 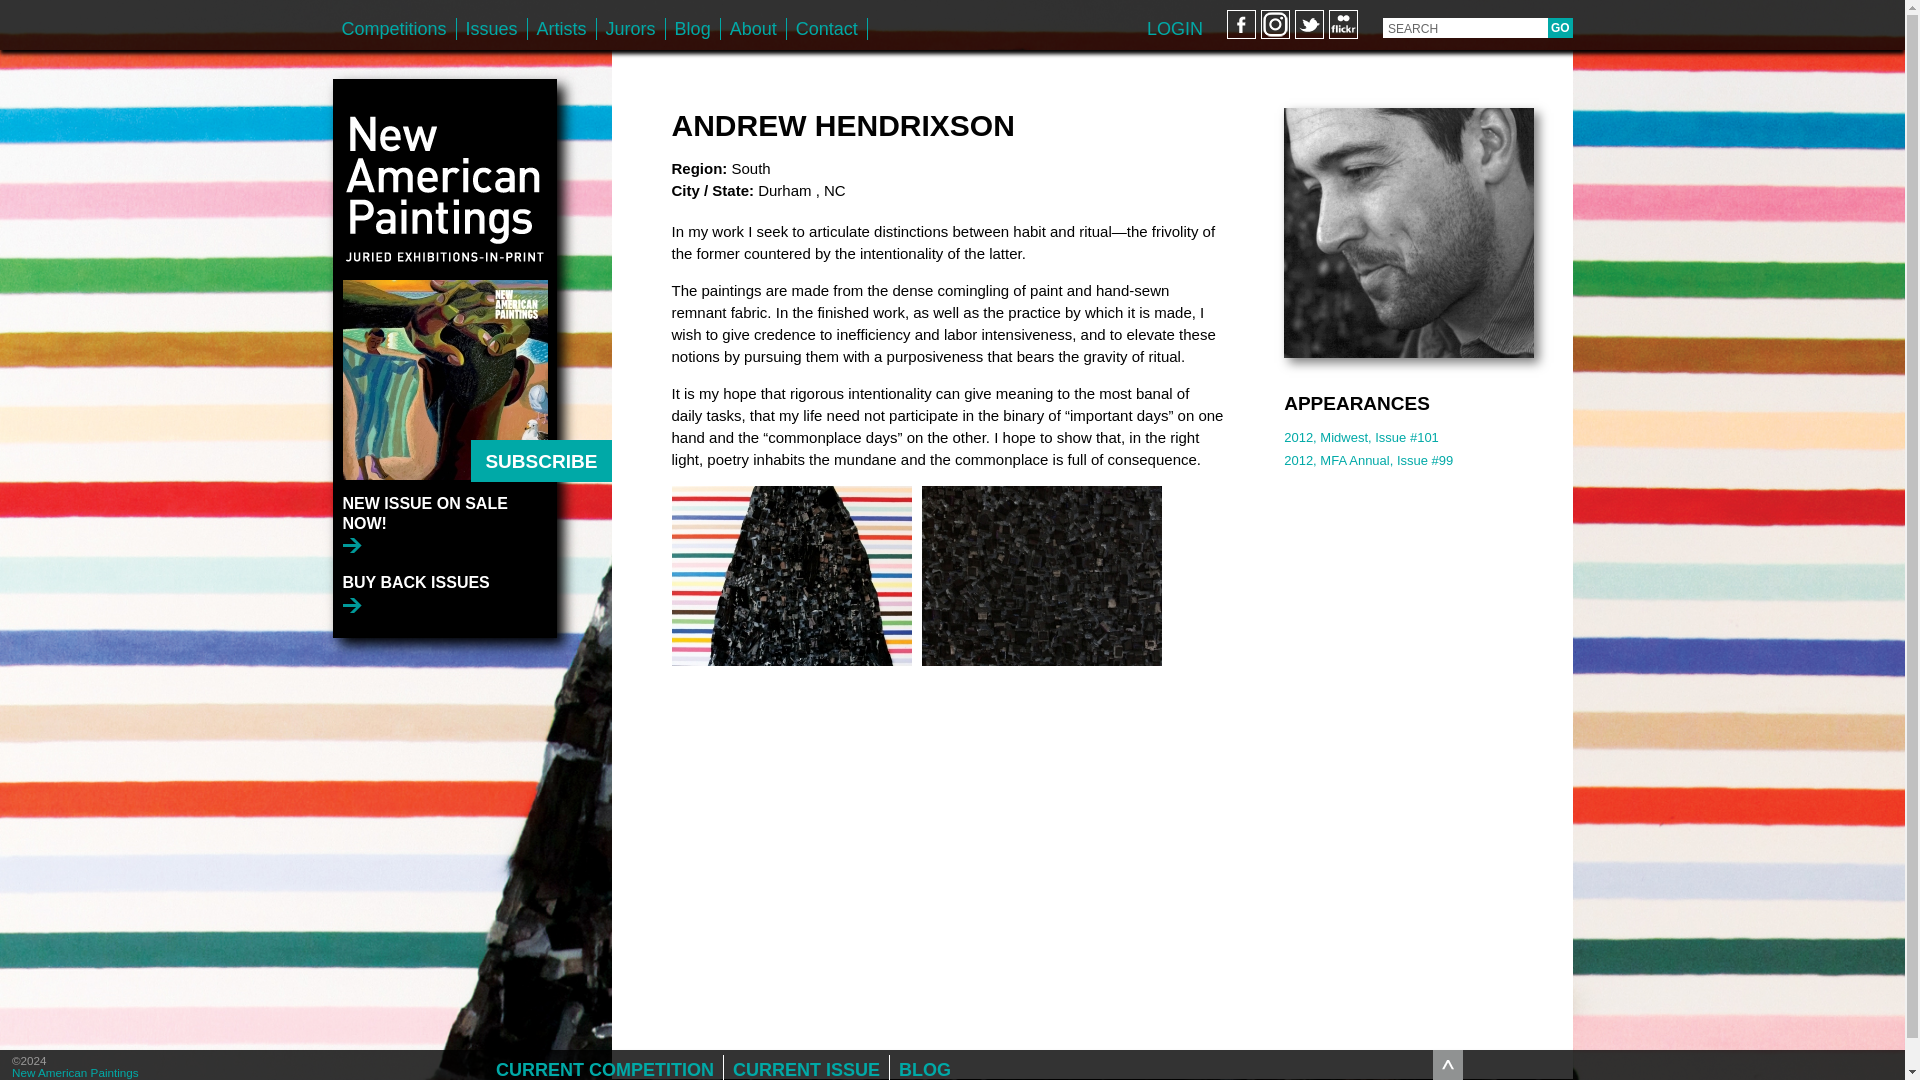 What do you see at coordinates (74, 1072) in the screenshot?
I see `New American Paintings` at bounding box center [74, 1072].